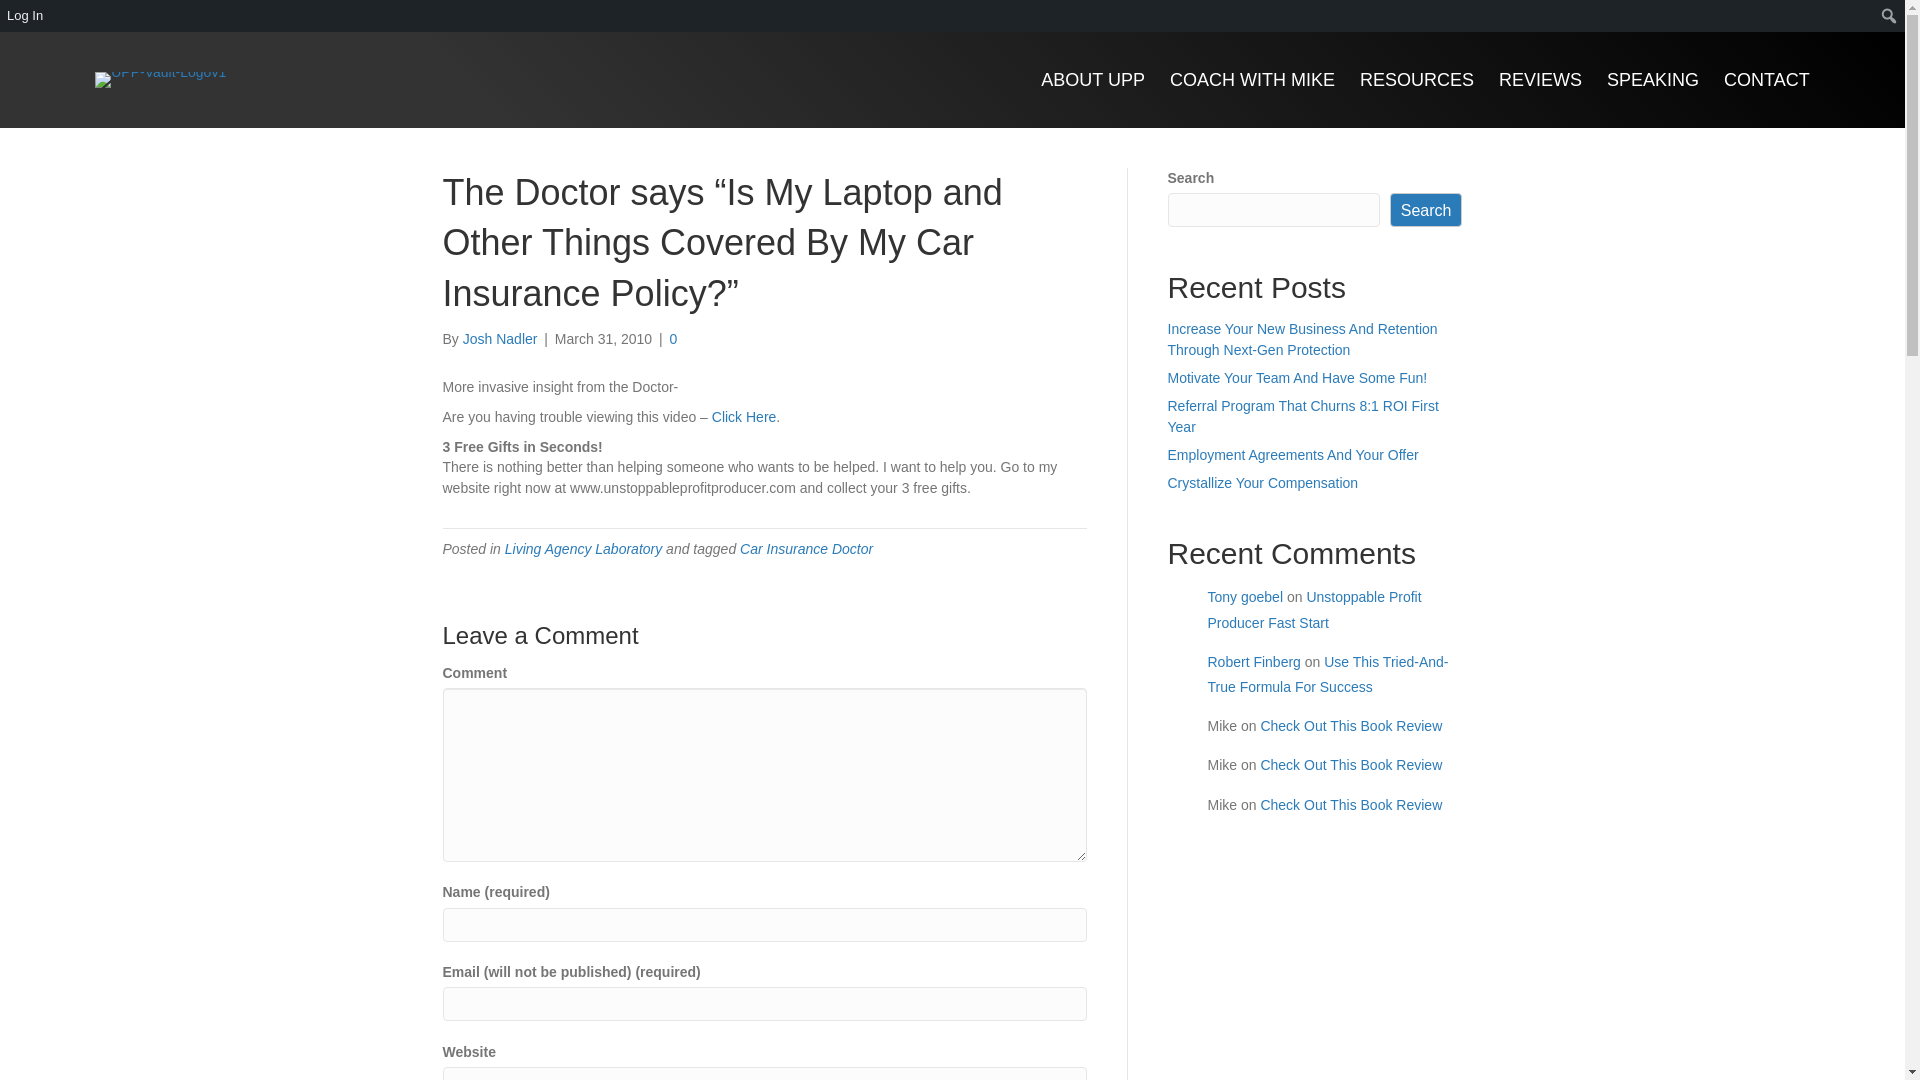  I want to click on ABOUT UPP, so click(1080, 80).